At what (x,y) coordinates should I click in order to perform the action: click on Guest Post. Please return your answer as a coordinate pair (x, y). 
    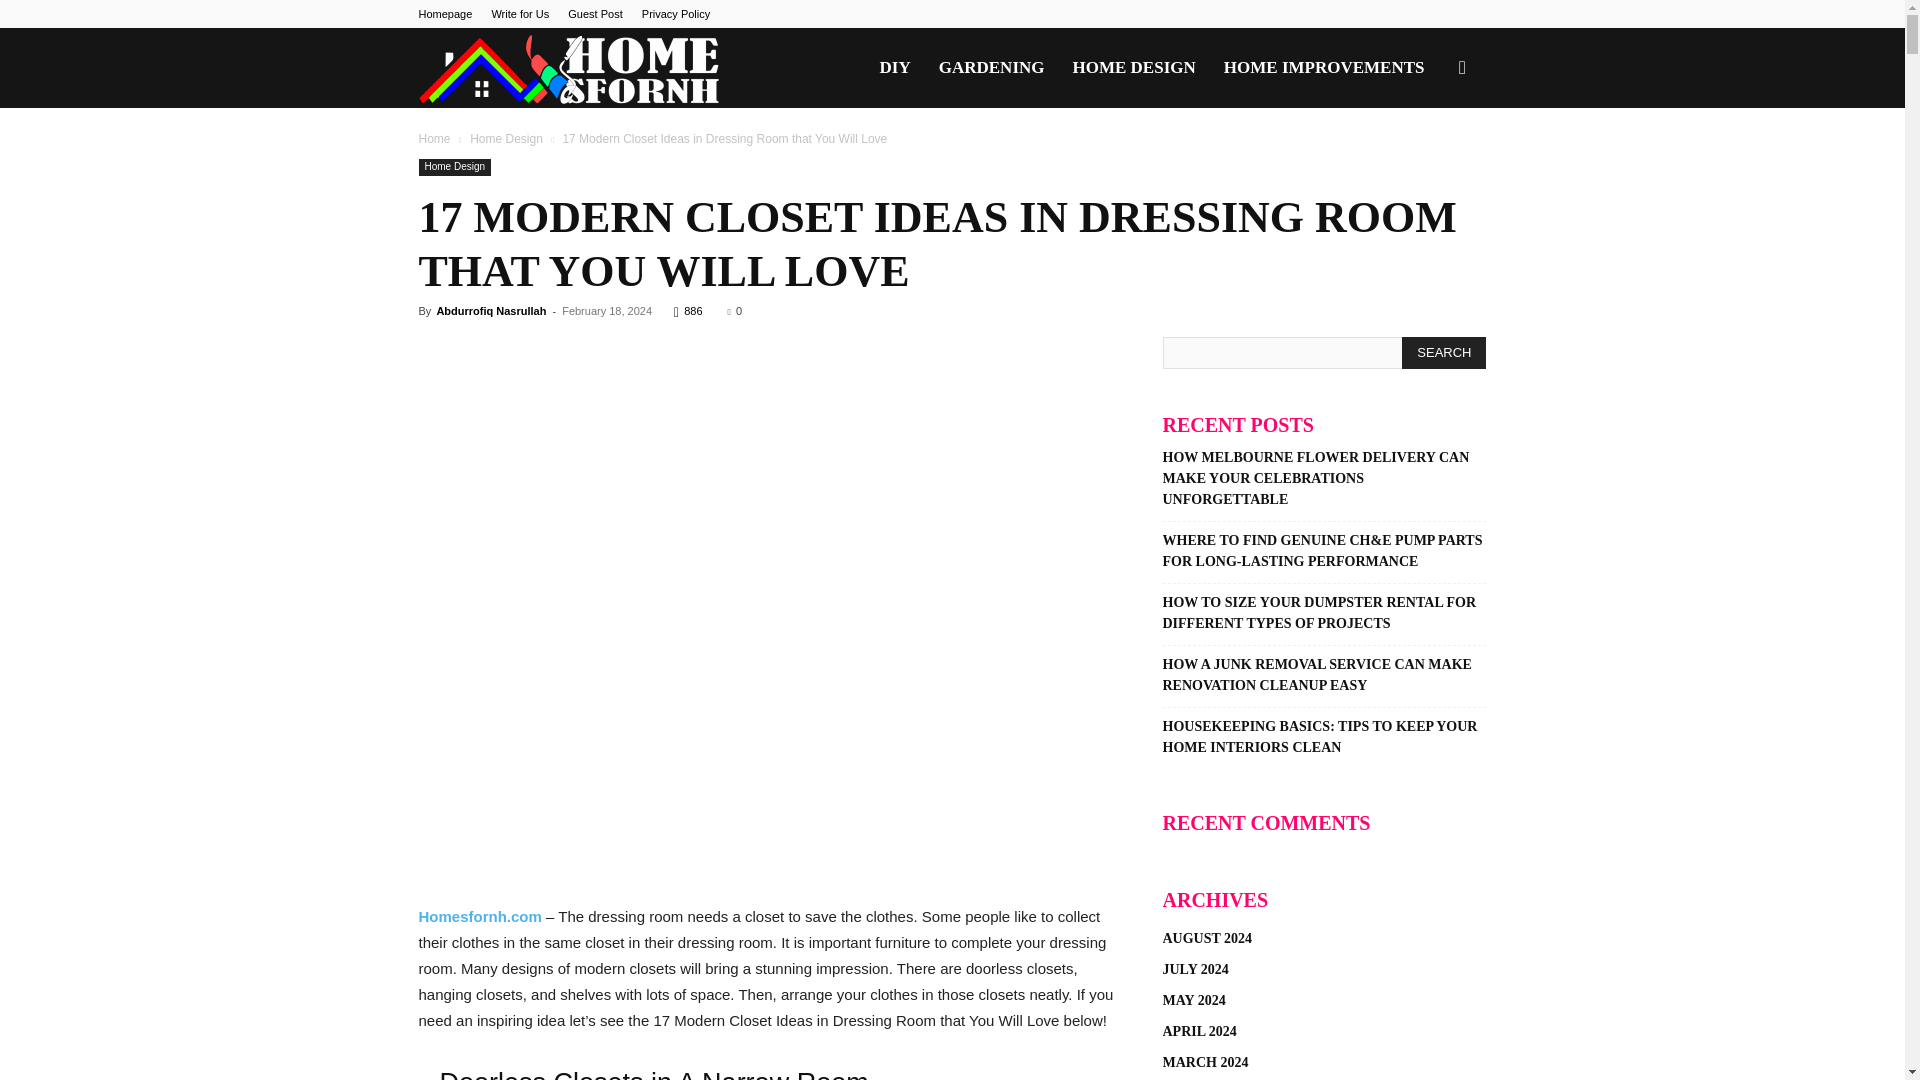
    Looking at the image, I should click on (595, 14).